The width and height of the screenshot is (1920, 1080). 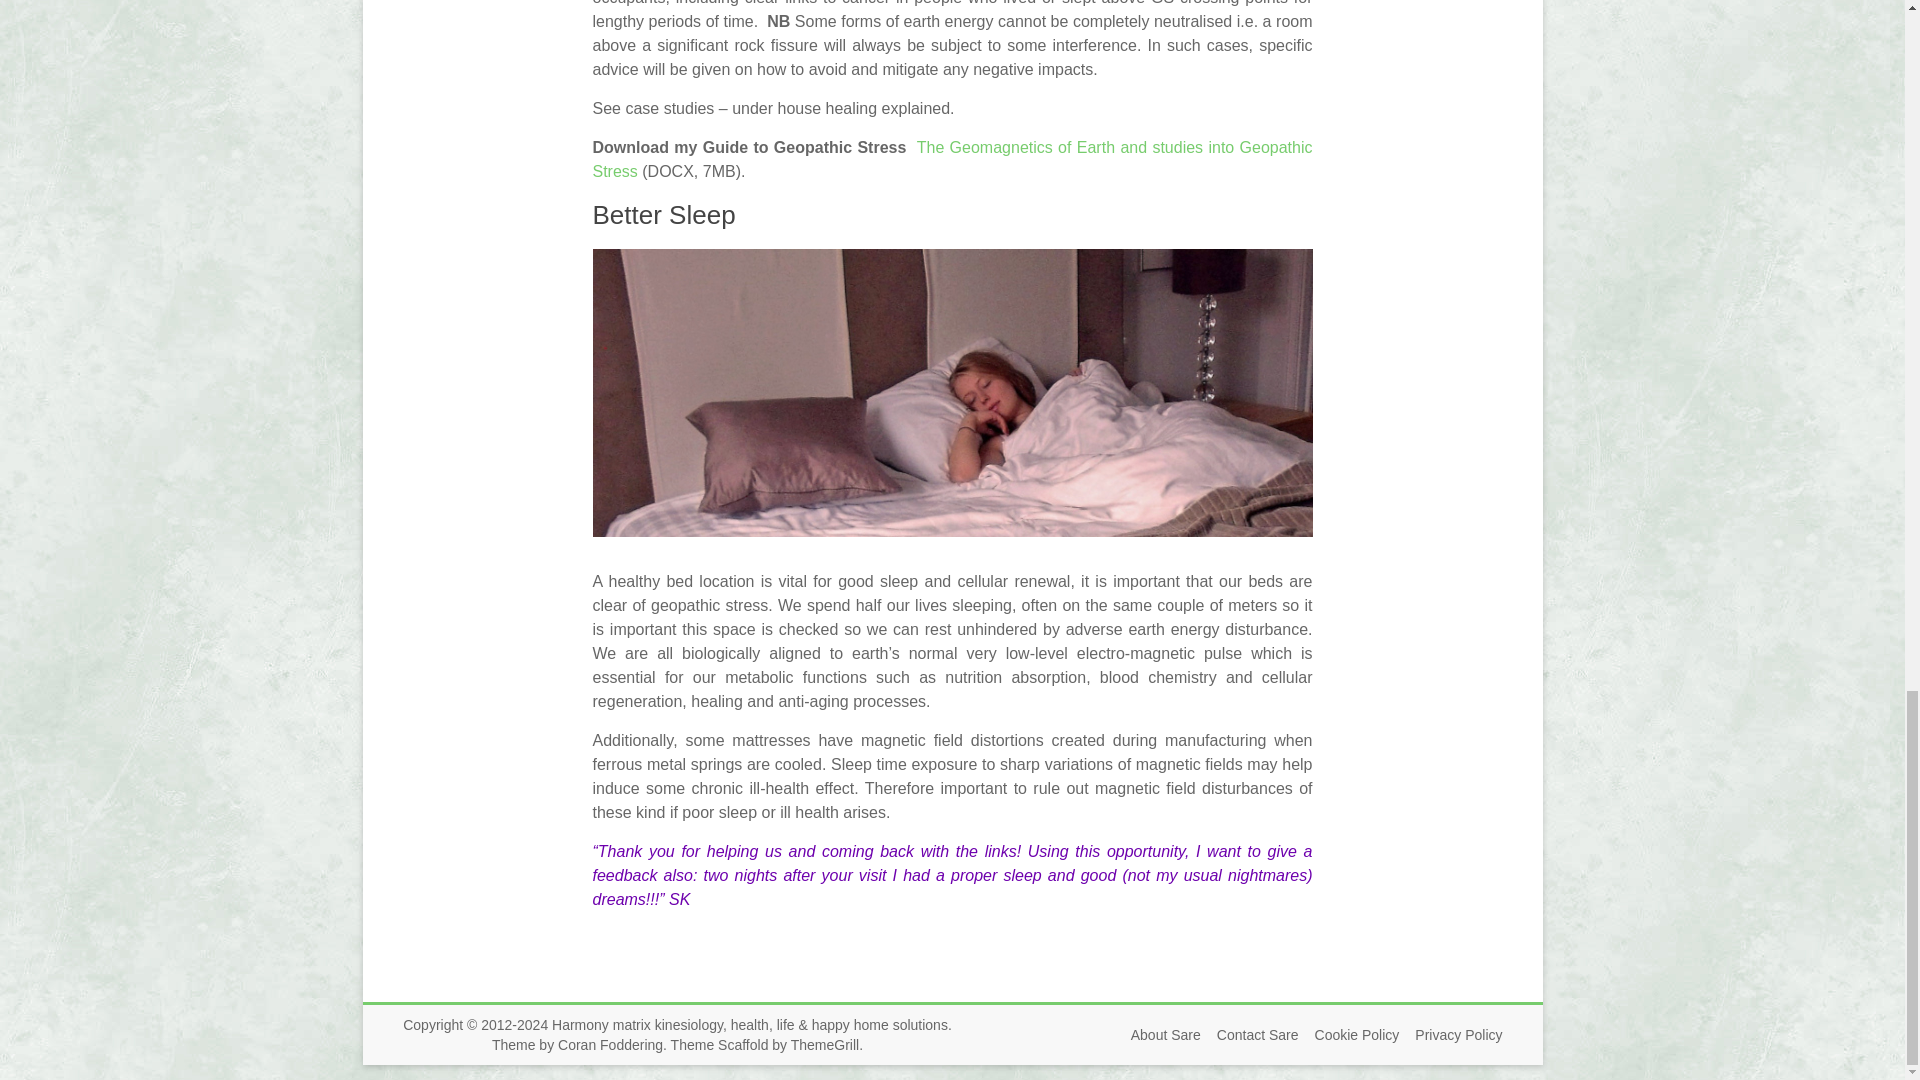 What do you see at coordinates (1250, 1035) in the screenshot?
I see `Contact Sare` at bounding box center [1250, 1035].